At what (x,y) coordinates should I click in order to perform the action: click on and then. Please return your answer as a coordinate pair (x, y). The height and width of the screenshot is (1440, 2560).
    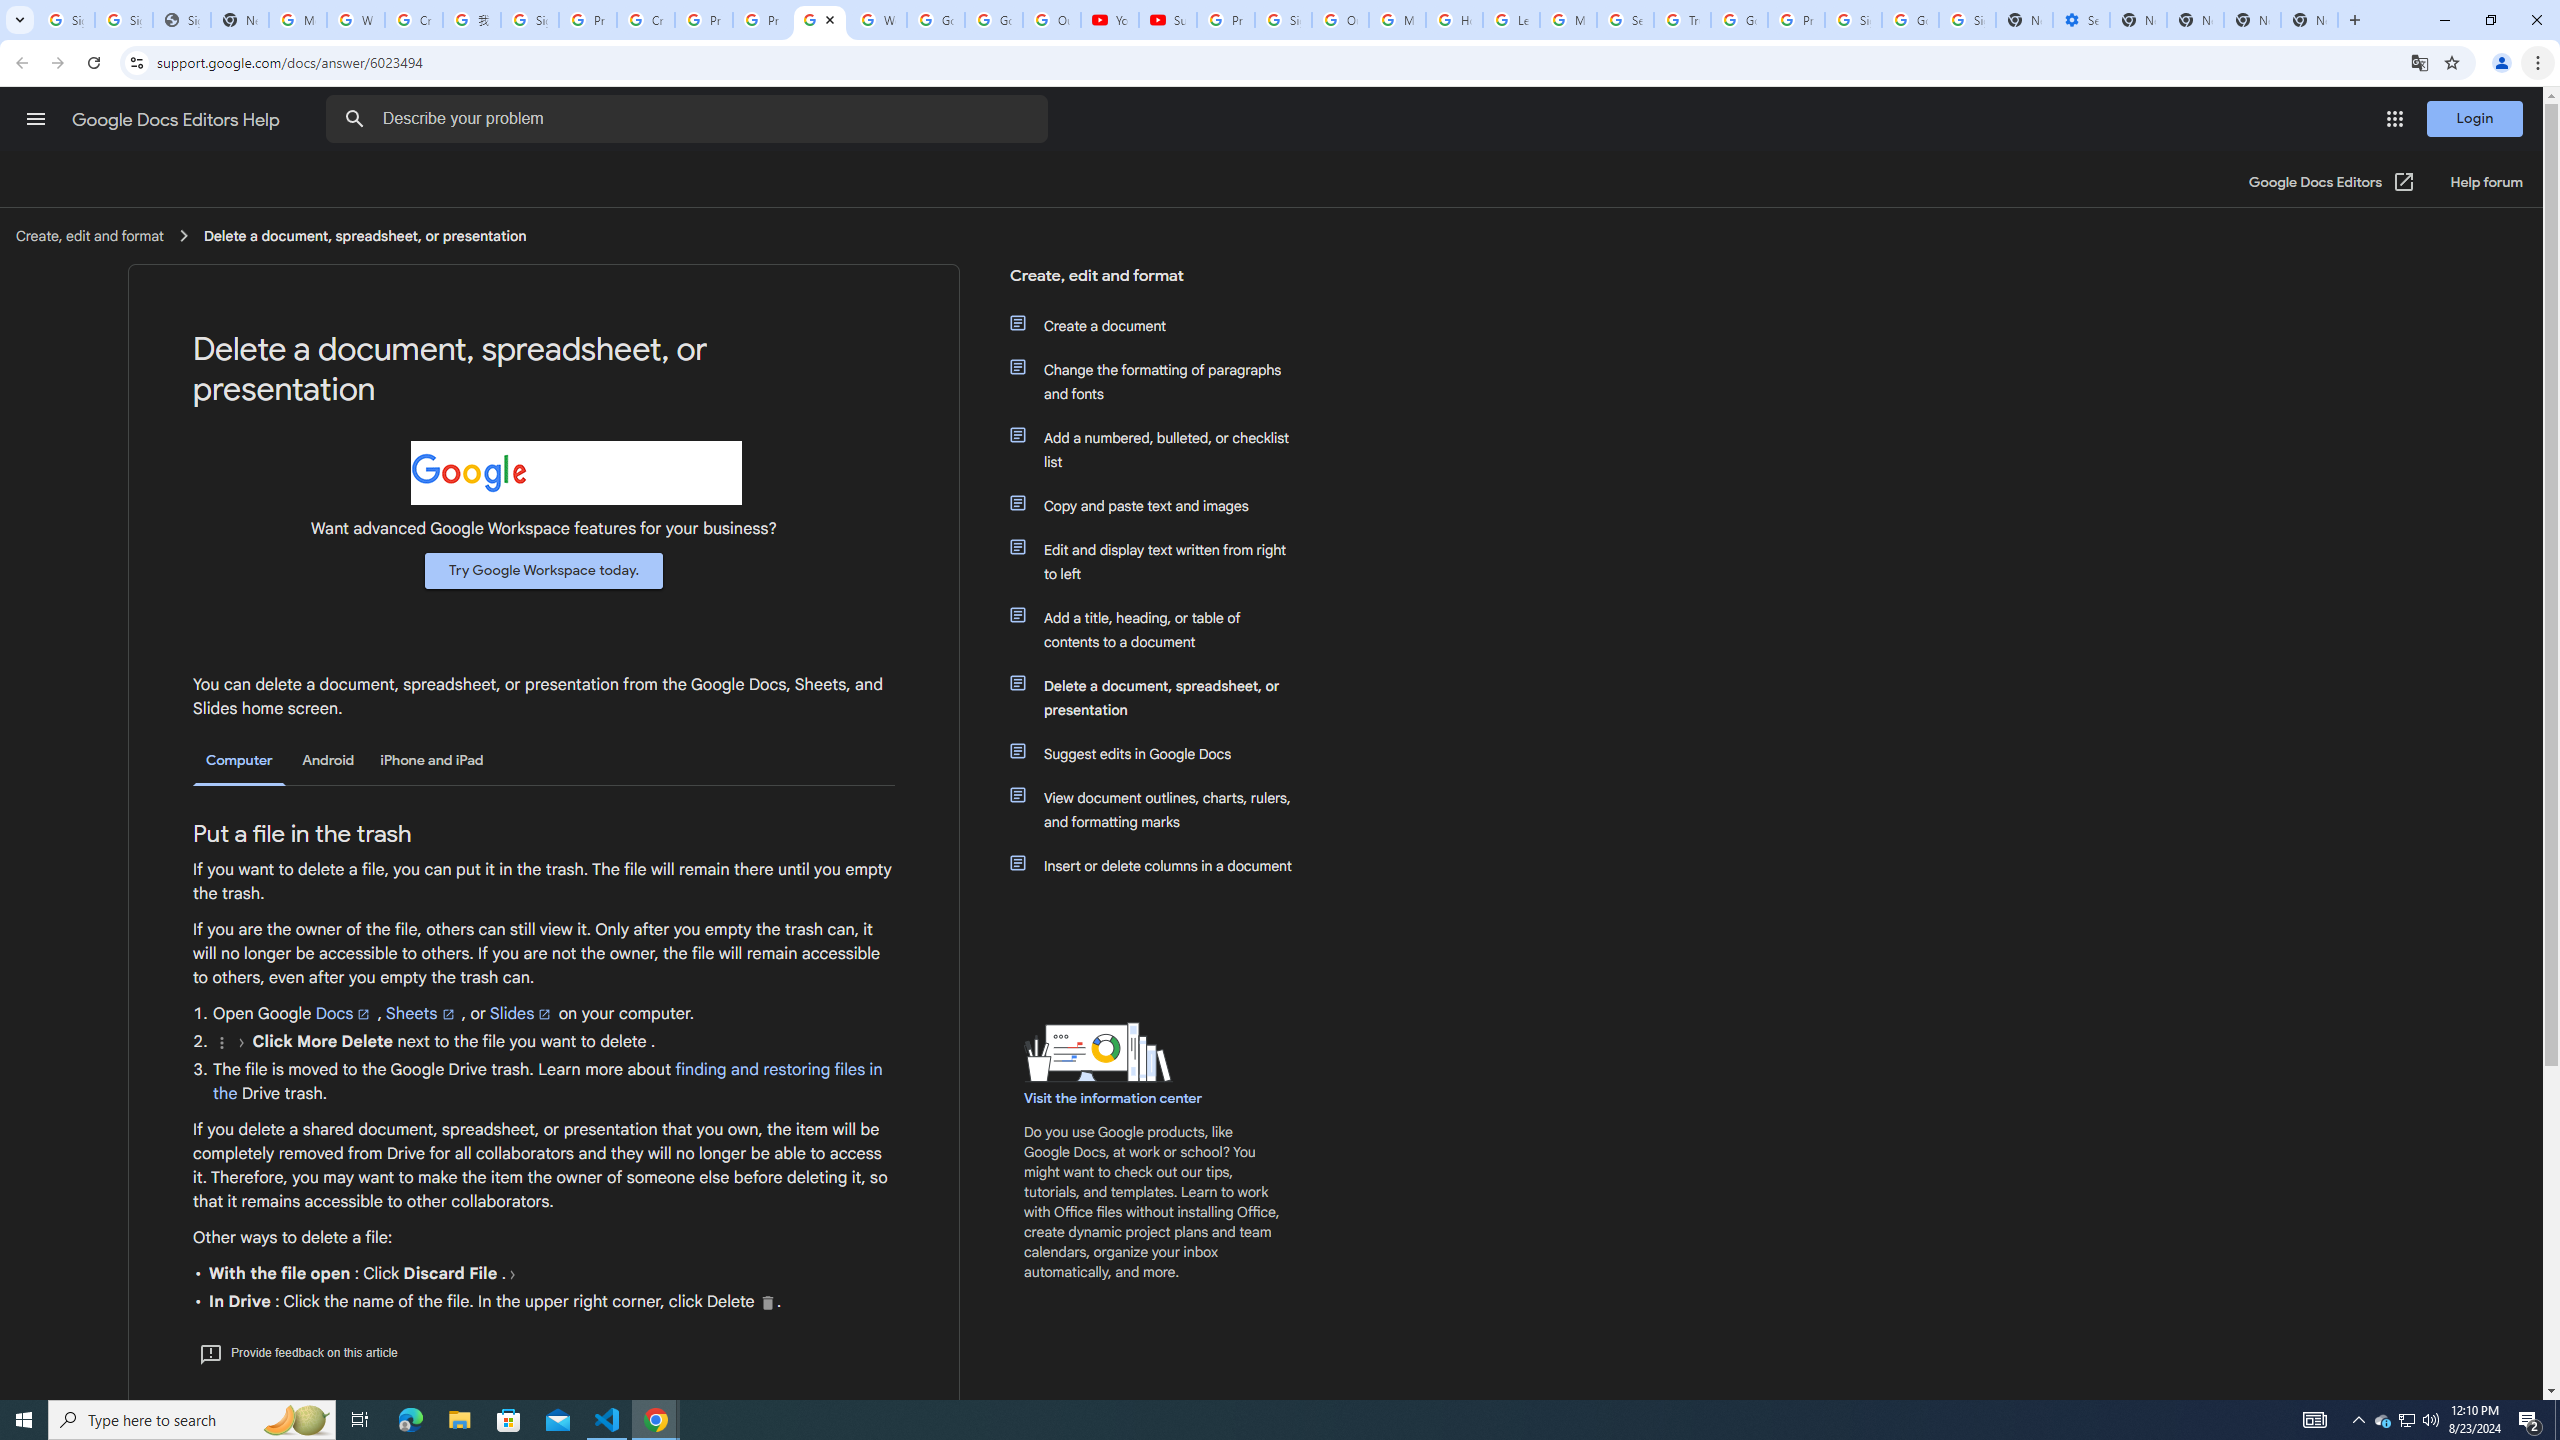
    Looking at the image, I should click on (512, 1274).